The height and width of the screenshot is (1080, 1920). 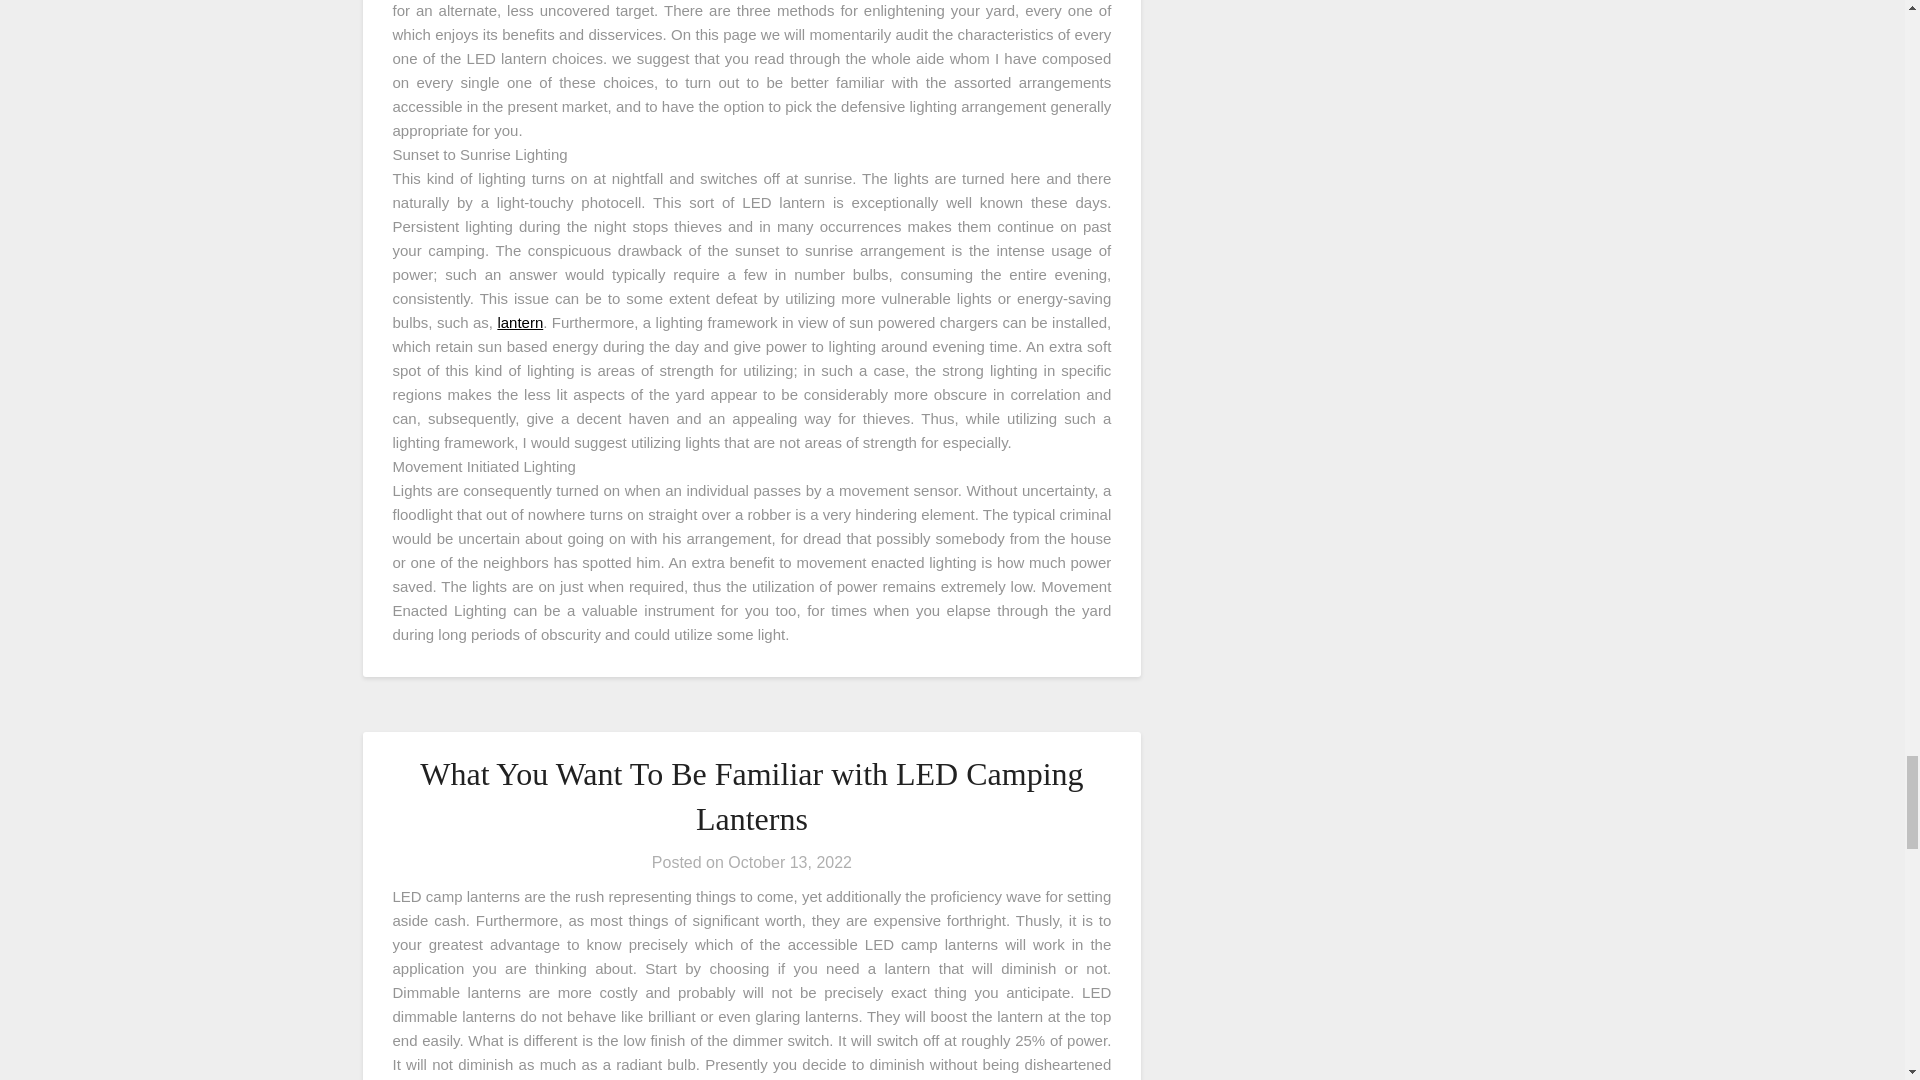 I want to click on What You Want To Be Familiar with LED Camping Lanterns, so click(x=751, y=796).